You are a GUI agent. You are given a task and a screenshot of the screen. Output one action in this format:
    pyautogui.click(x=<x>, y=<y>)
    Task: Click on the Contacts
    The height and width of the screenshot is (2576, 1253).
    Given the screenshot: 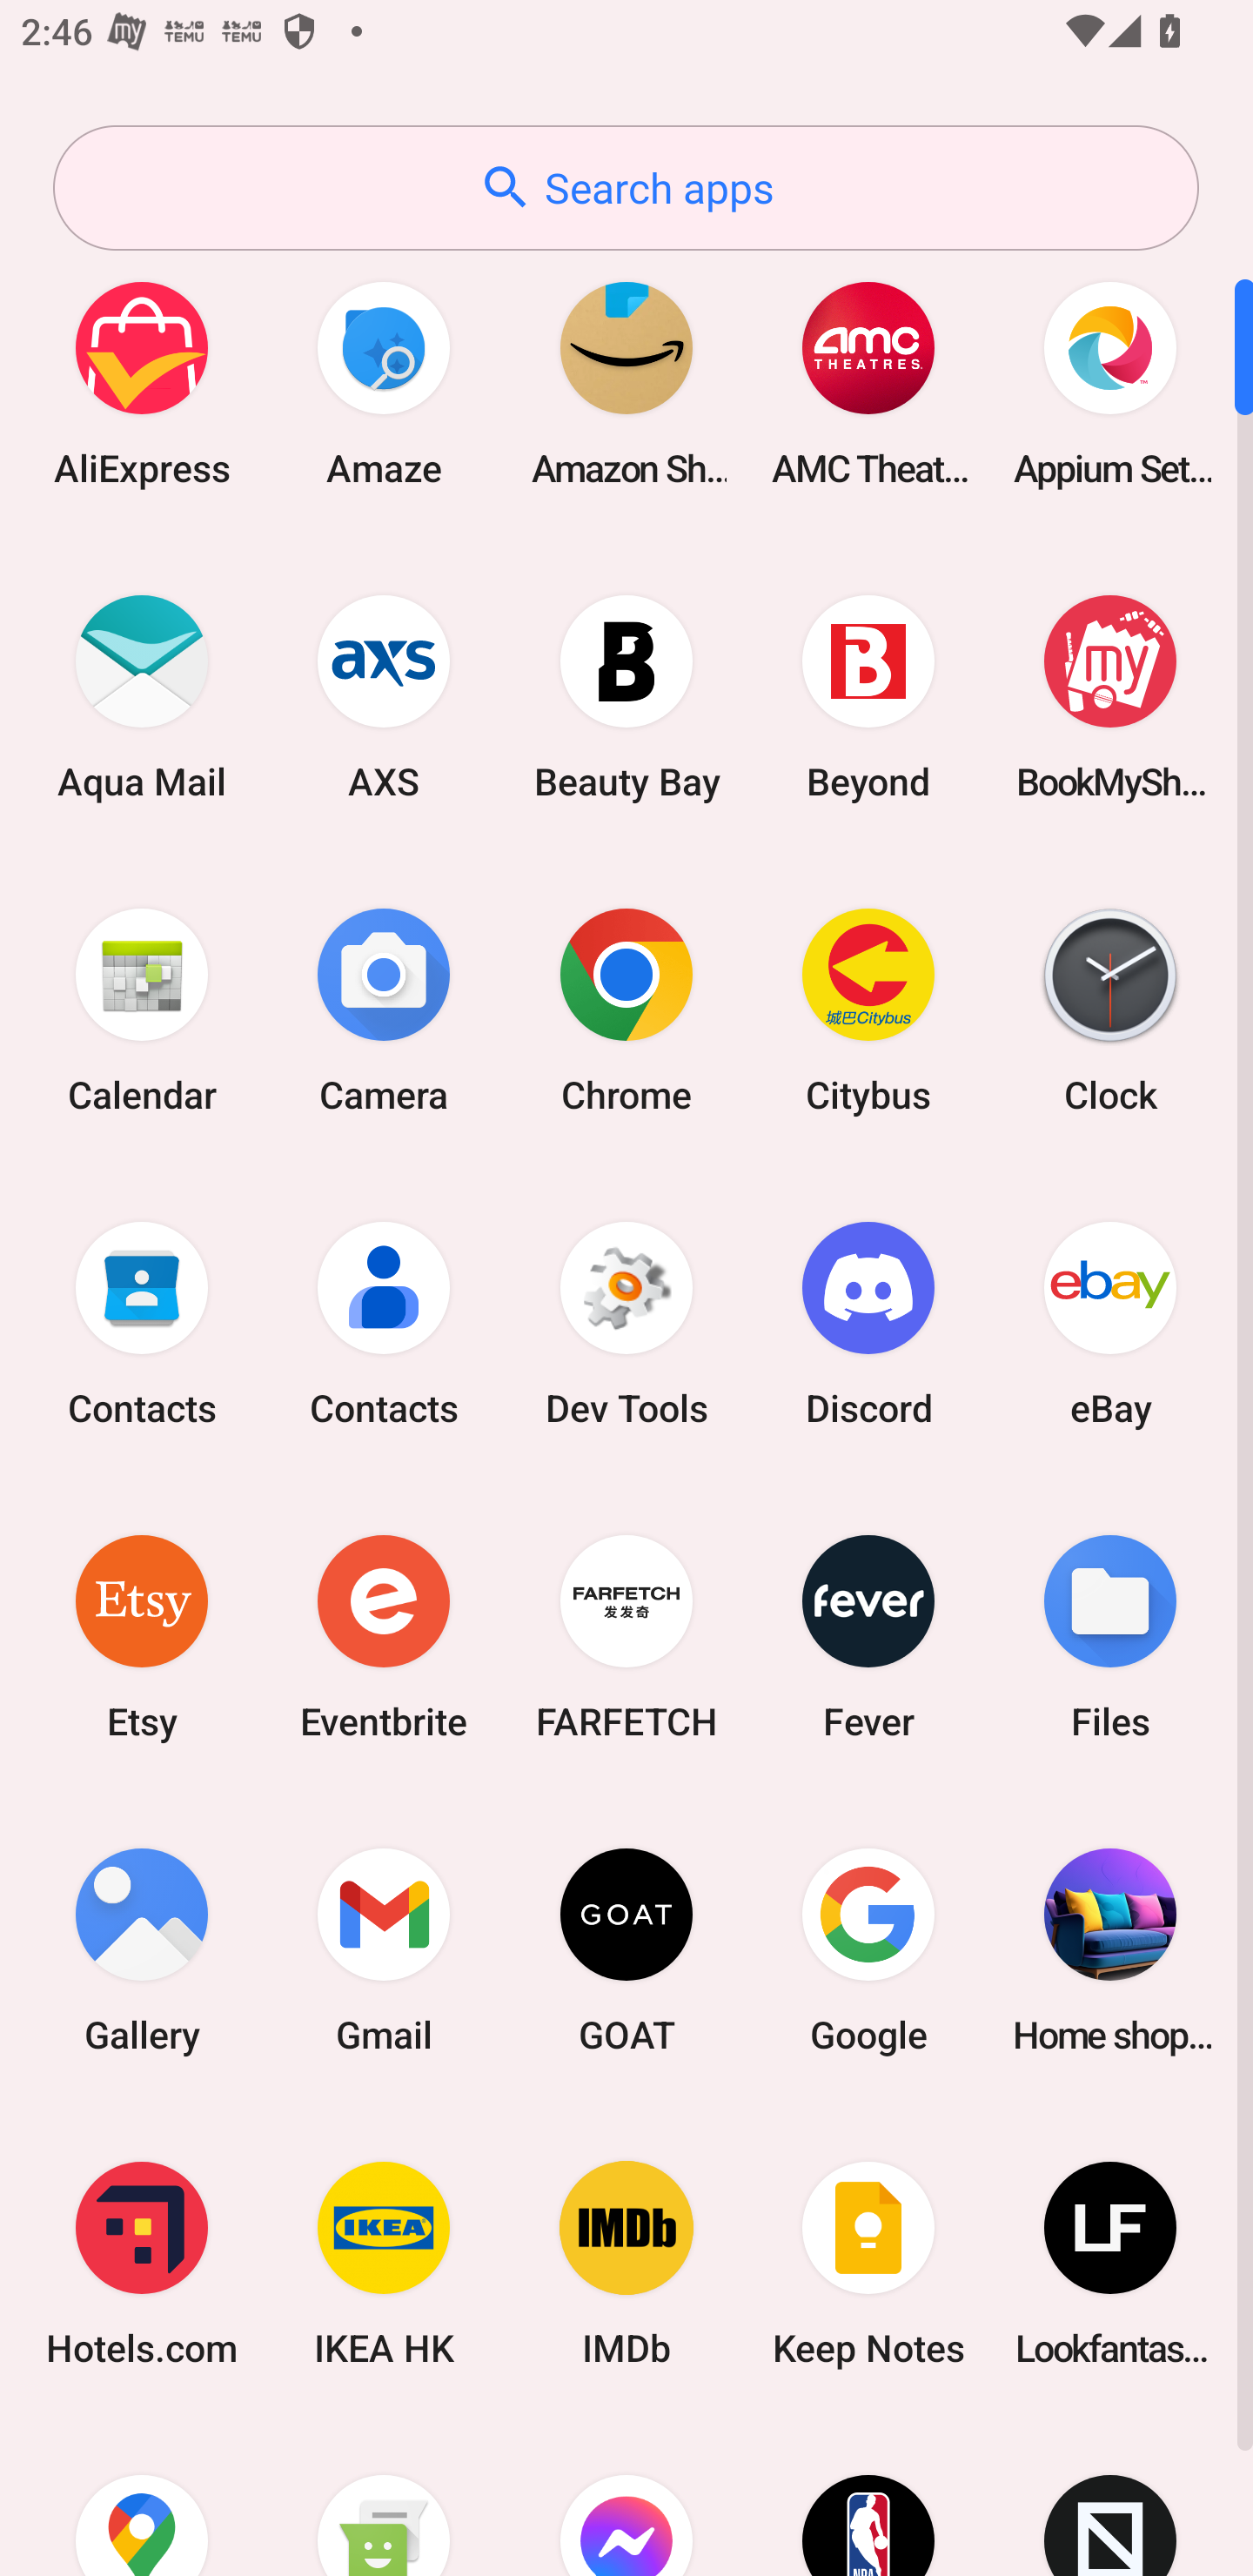 What is the action you would take?
    pyautogui.click(x=384, y=1323)
    